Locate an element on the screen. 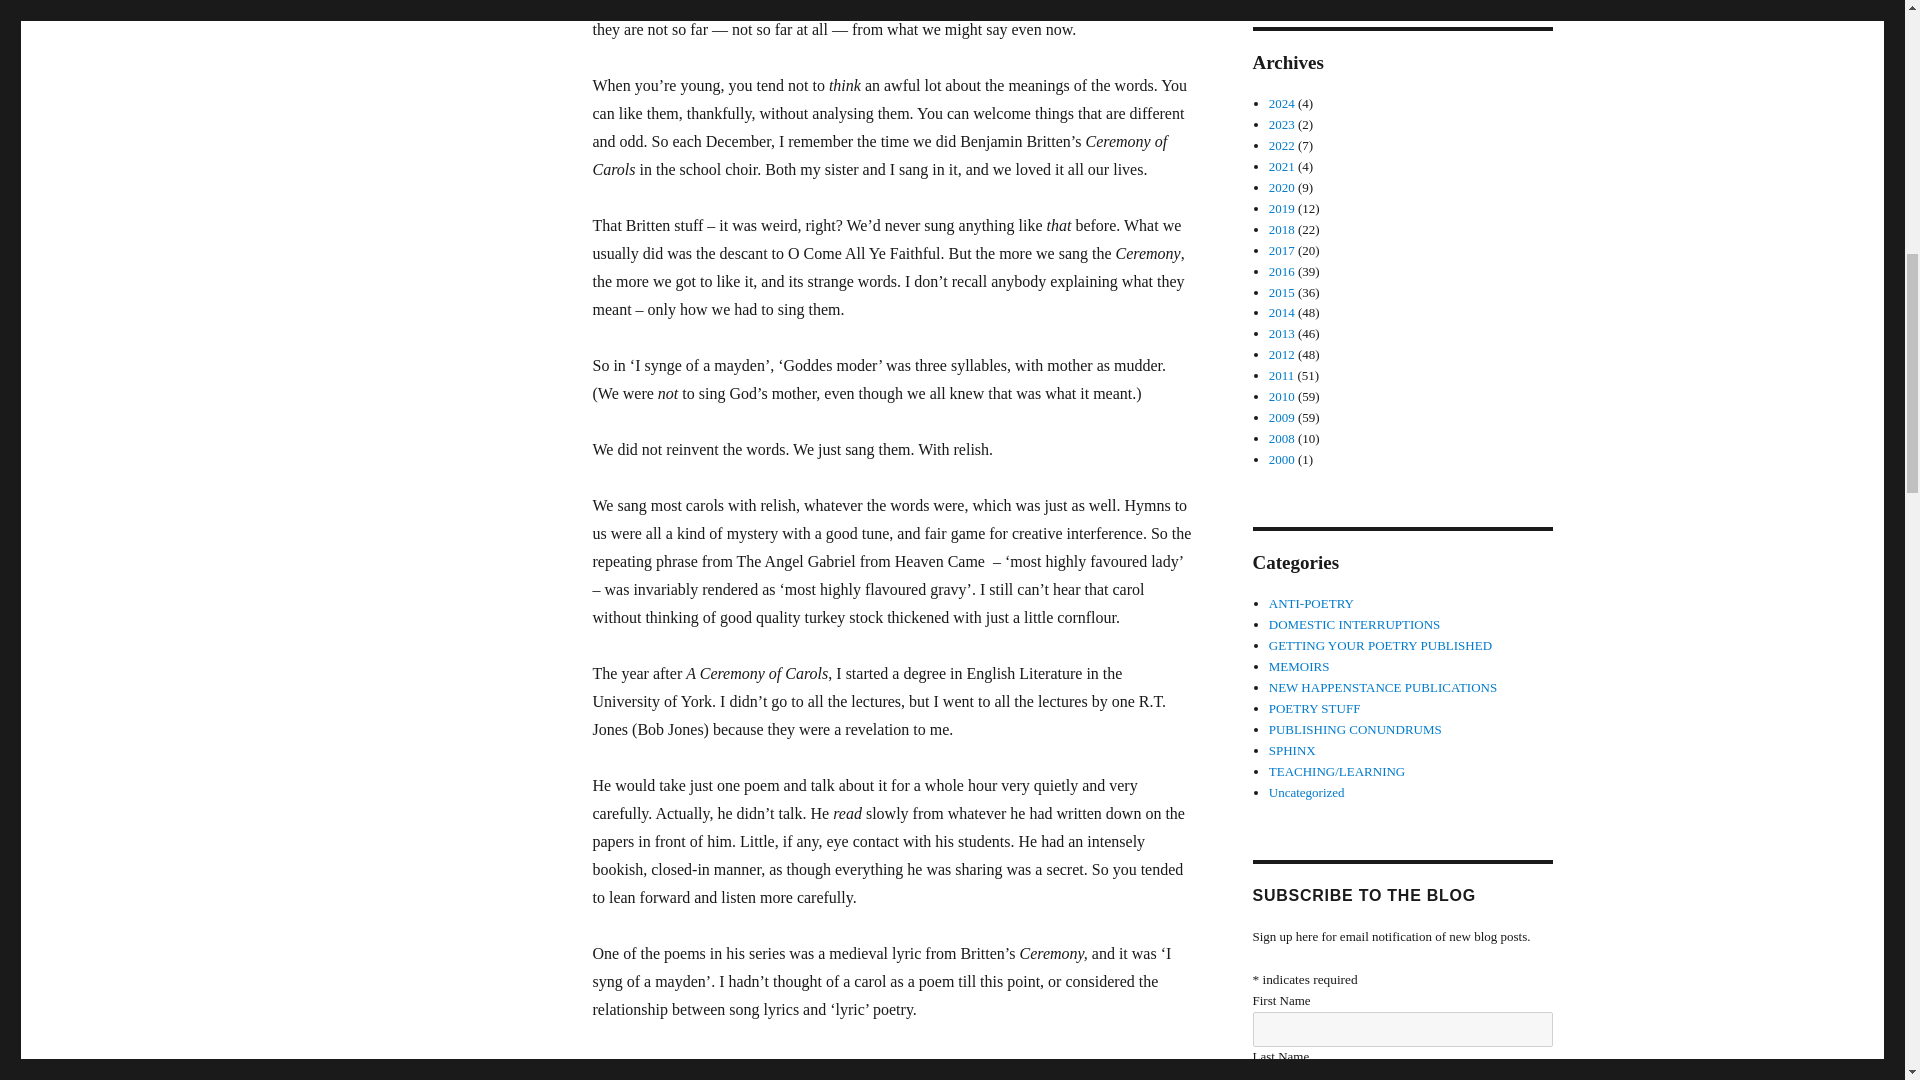 The height and width of the screenshot is (1080, 1920). 2022 is located at coordinates (1282, 146).